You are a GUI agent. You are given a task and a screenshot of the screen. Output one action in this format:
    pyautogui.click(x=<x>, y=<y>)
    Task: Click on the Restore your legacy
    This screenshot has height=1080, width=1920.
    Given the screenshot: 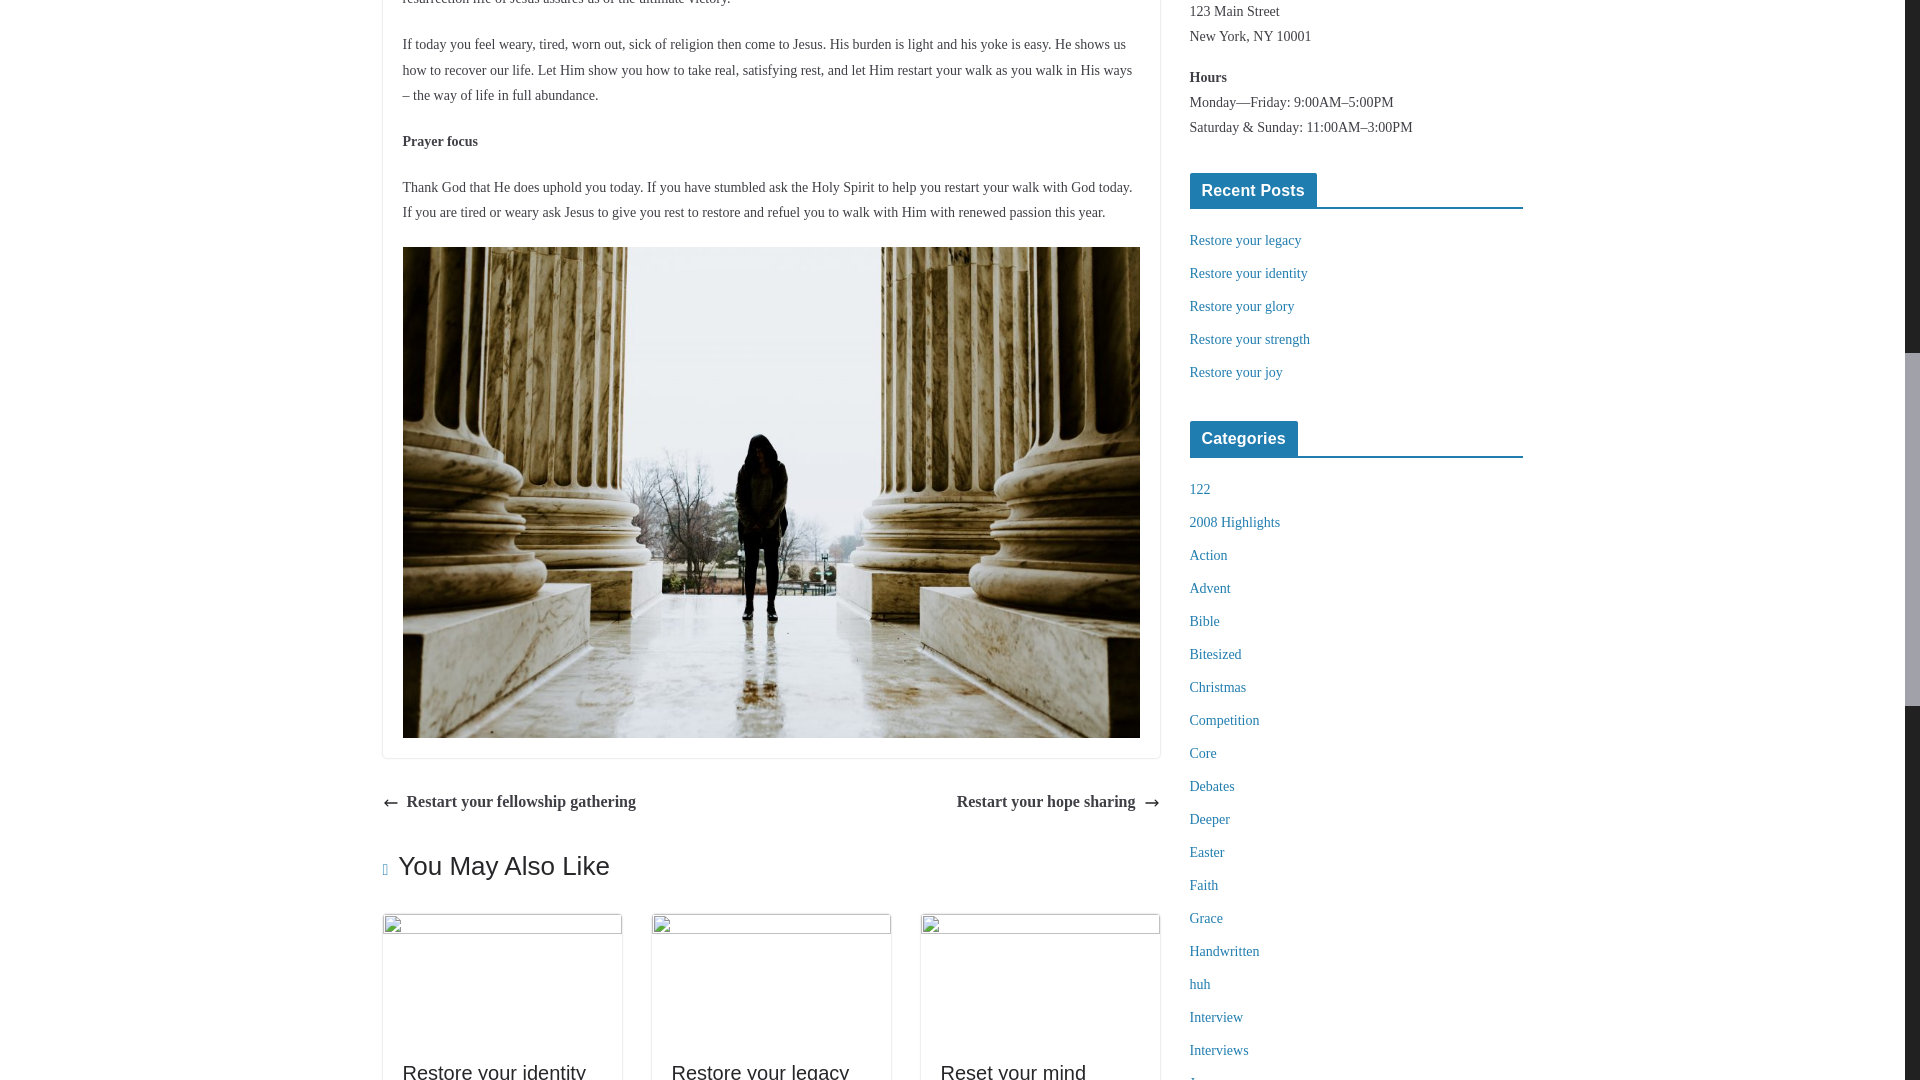 What is the action you would take?
    pyautogui.click(x=761, y=1070)
    